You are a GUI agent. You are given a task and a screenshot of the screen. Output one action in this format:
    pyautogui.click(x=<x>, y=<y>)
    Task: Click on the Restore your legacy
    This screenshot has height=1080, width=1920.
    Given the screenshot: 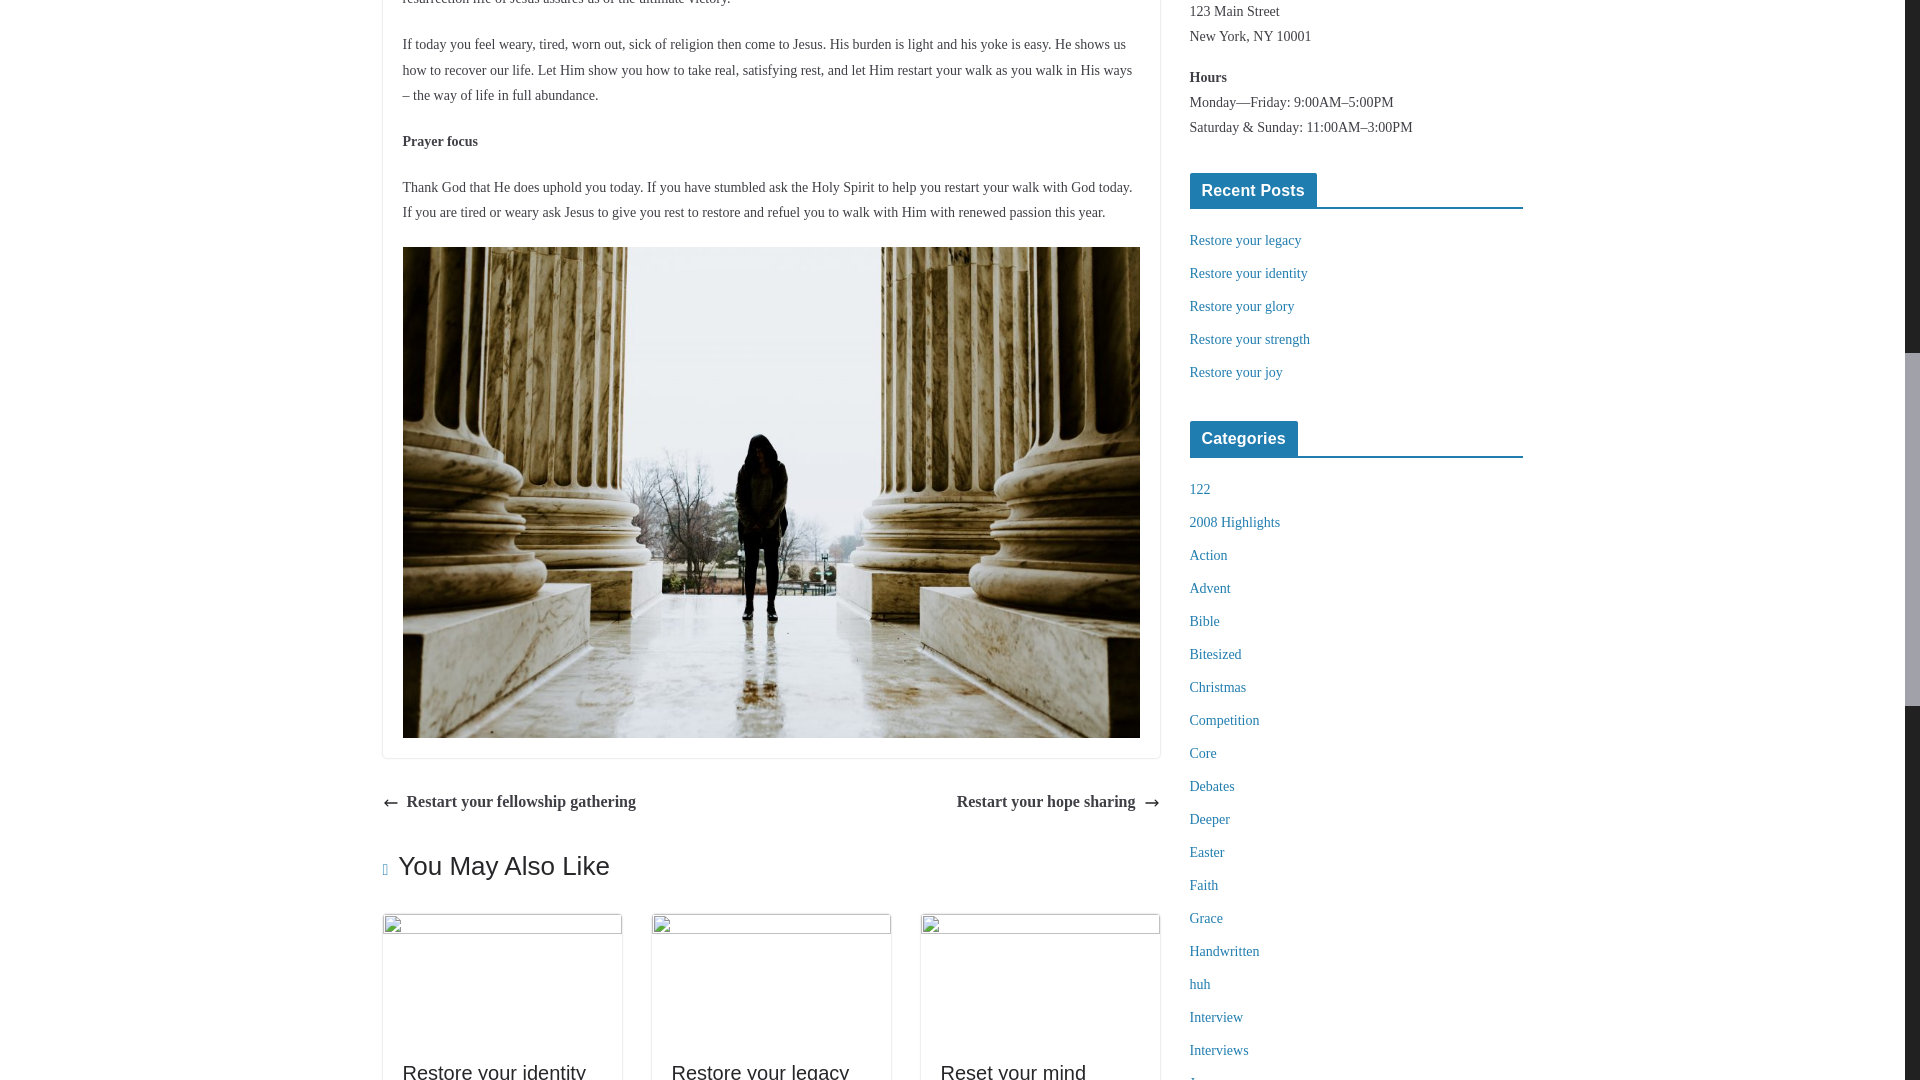 What is the action you would take?
    pyautogui.click(x=761, y=1070)
    